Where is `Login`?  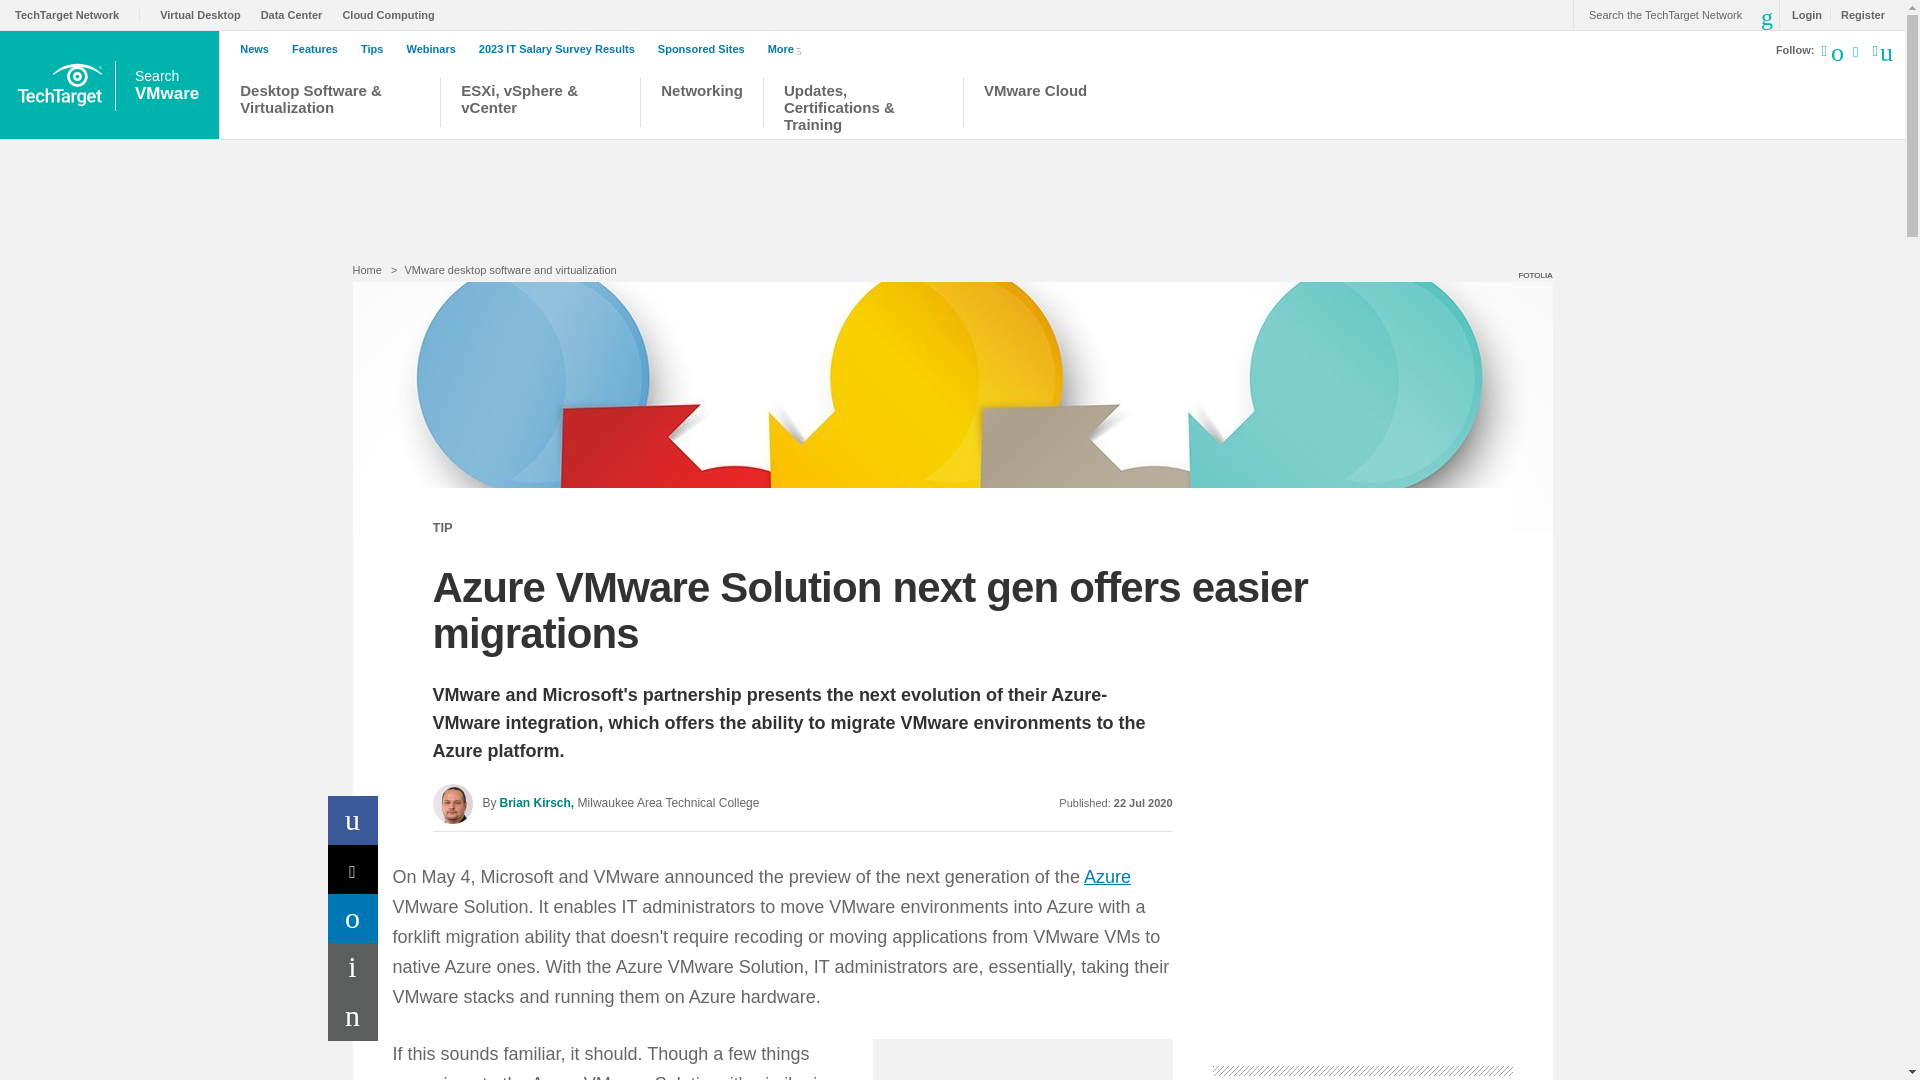
Login is located at coordinates (1802, 14).